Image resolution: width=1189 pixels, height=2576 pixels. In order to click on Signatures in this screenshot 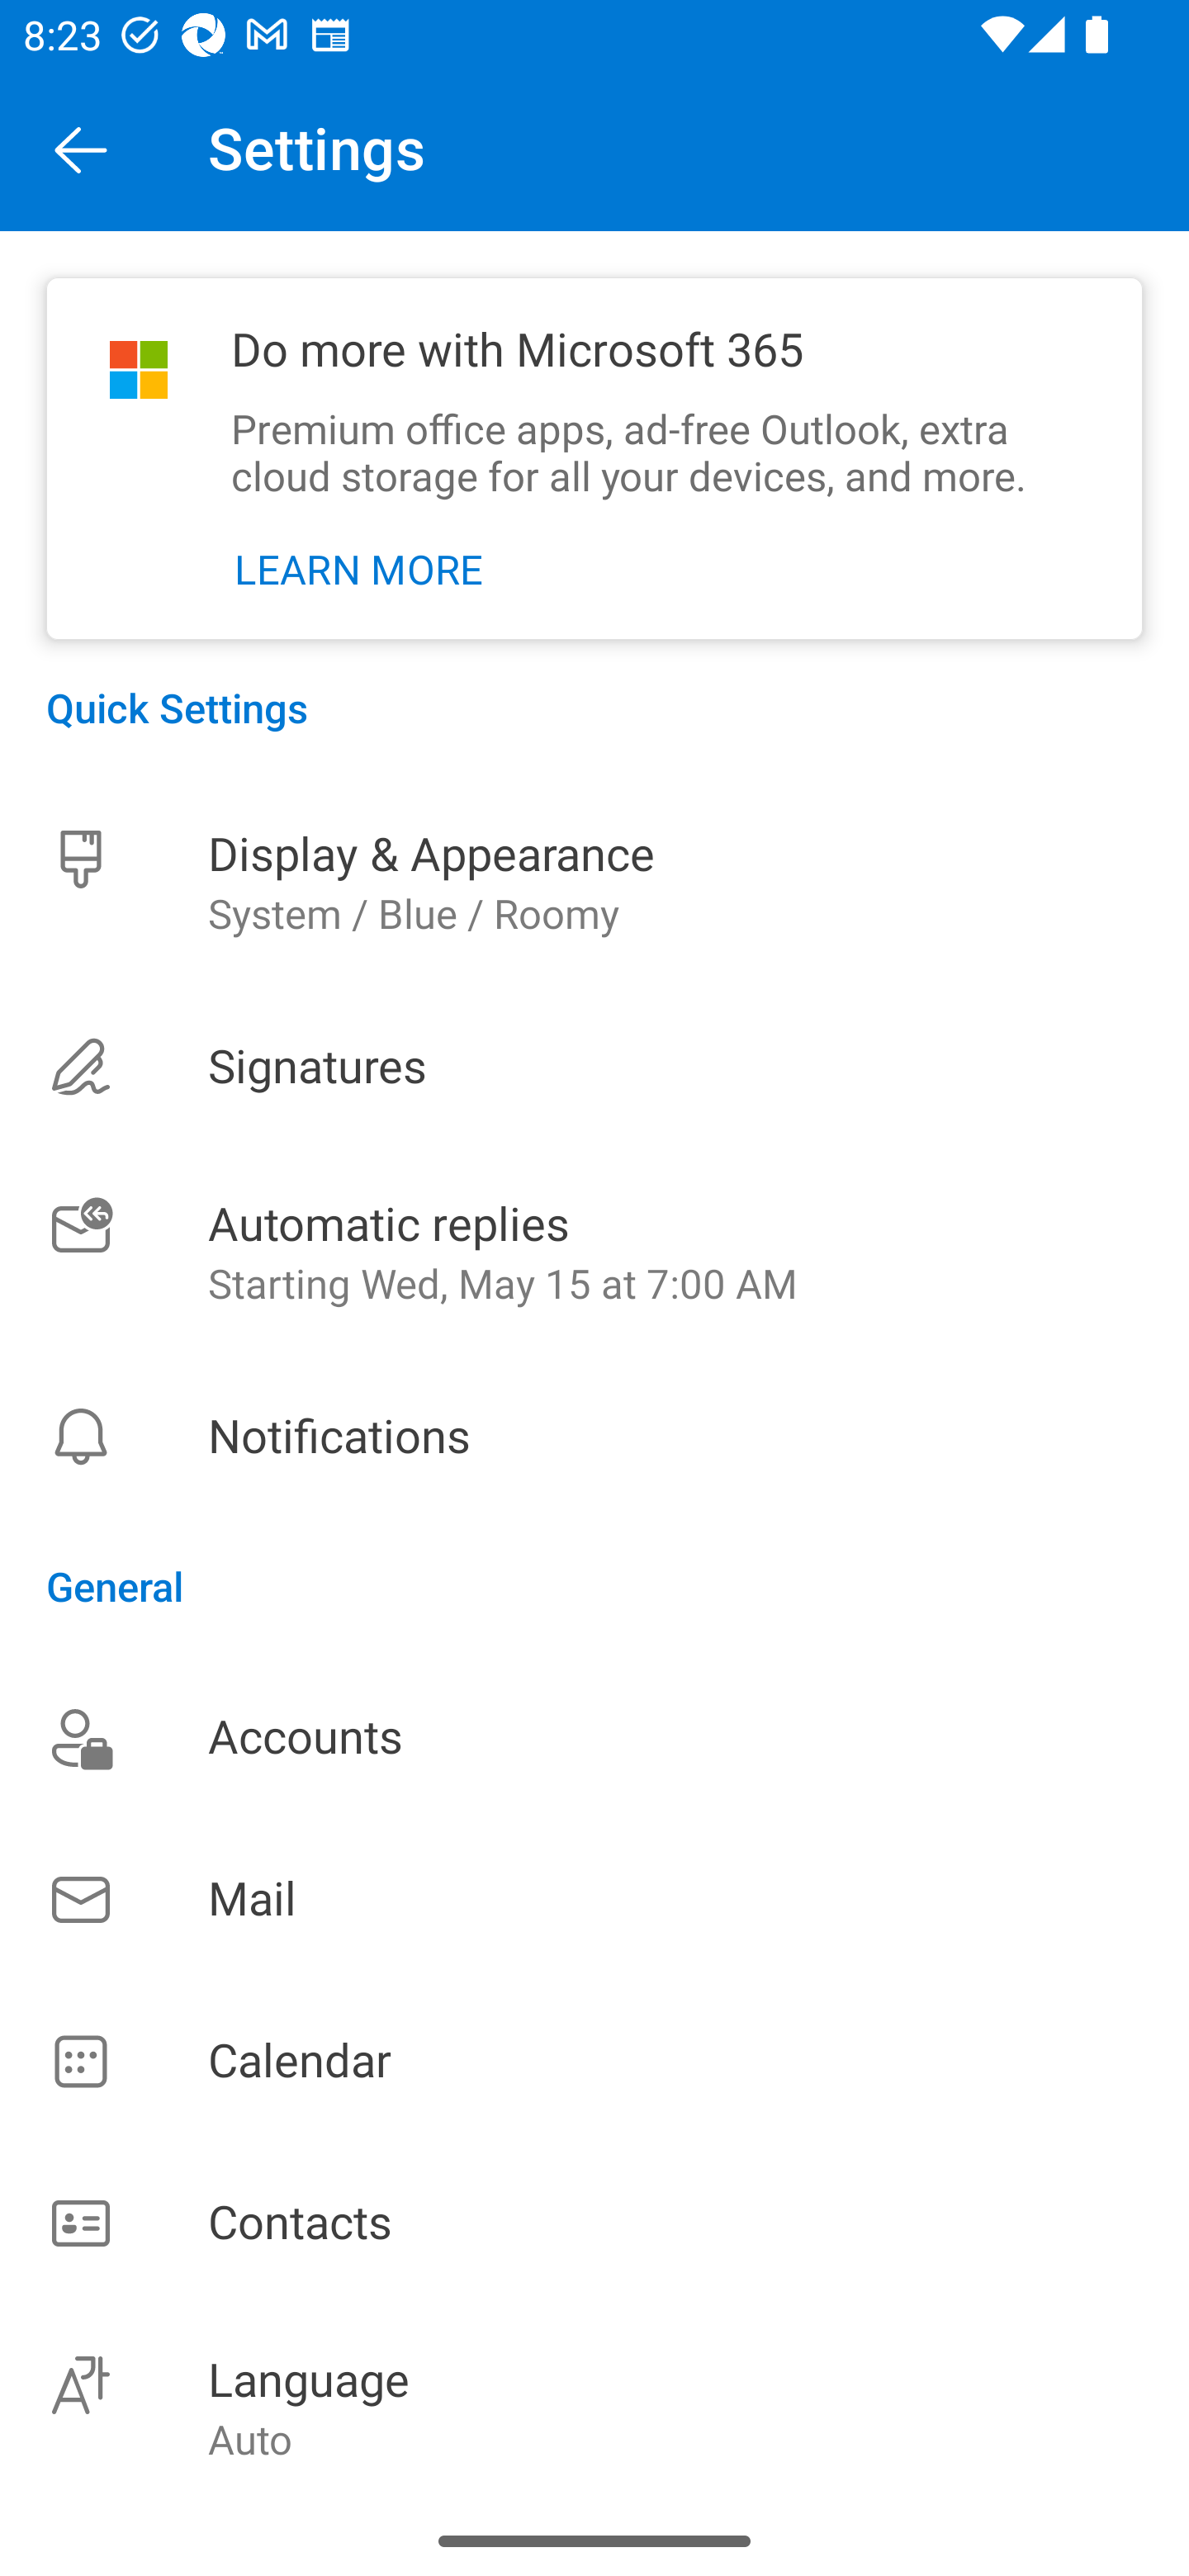, I will do `click(594, 1067)`.